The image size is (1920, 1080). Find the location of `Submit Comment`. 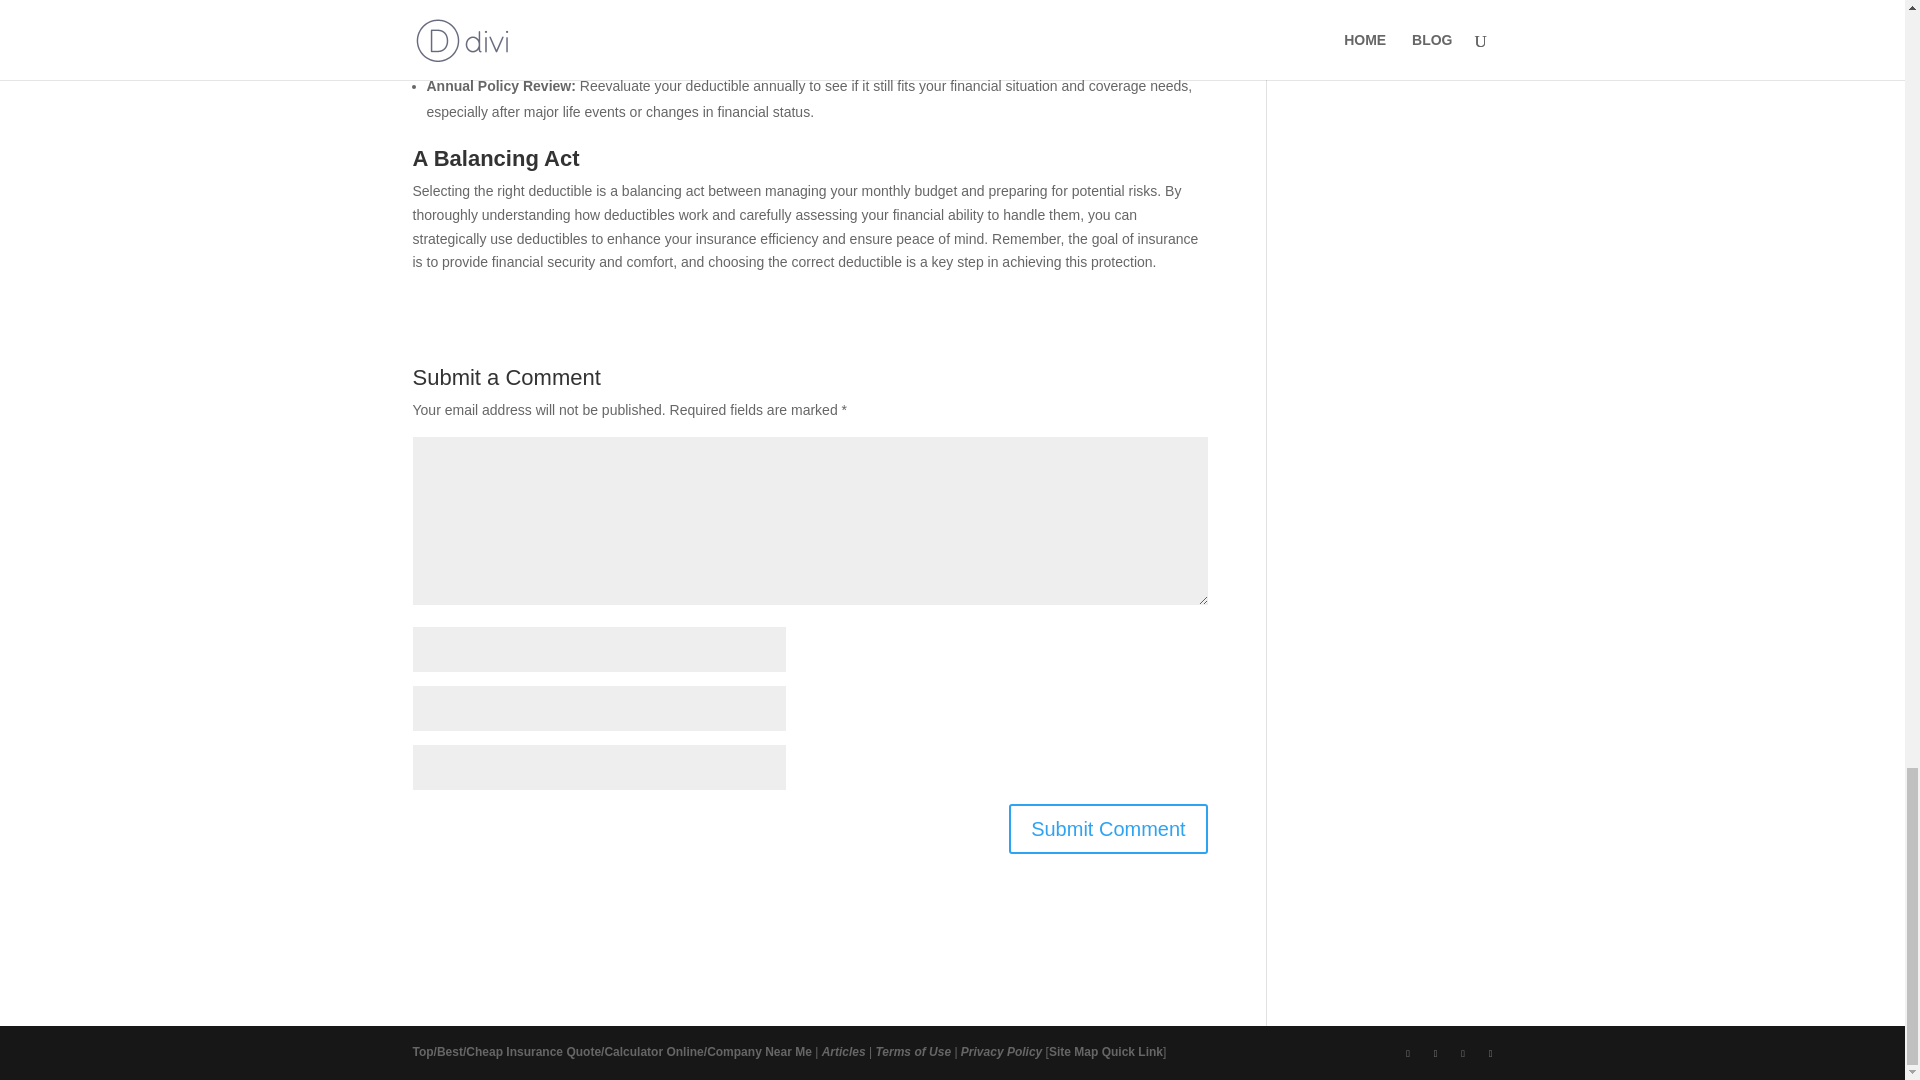

Submit Comment is located at coordinates (1108, 828).